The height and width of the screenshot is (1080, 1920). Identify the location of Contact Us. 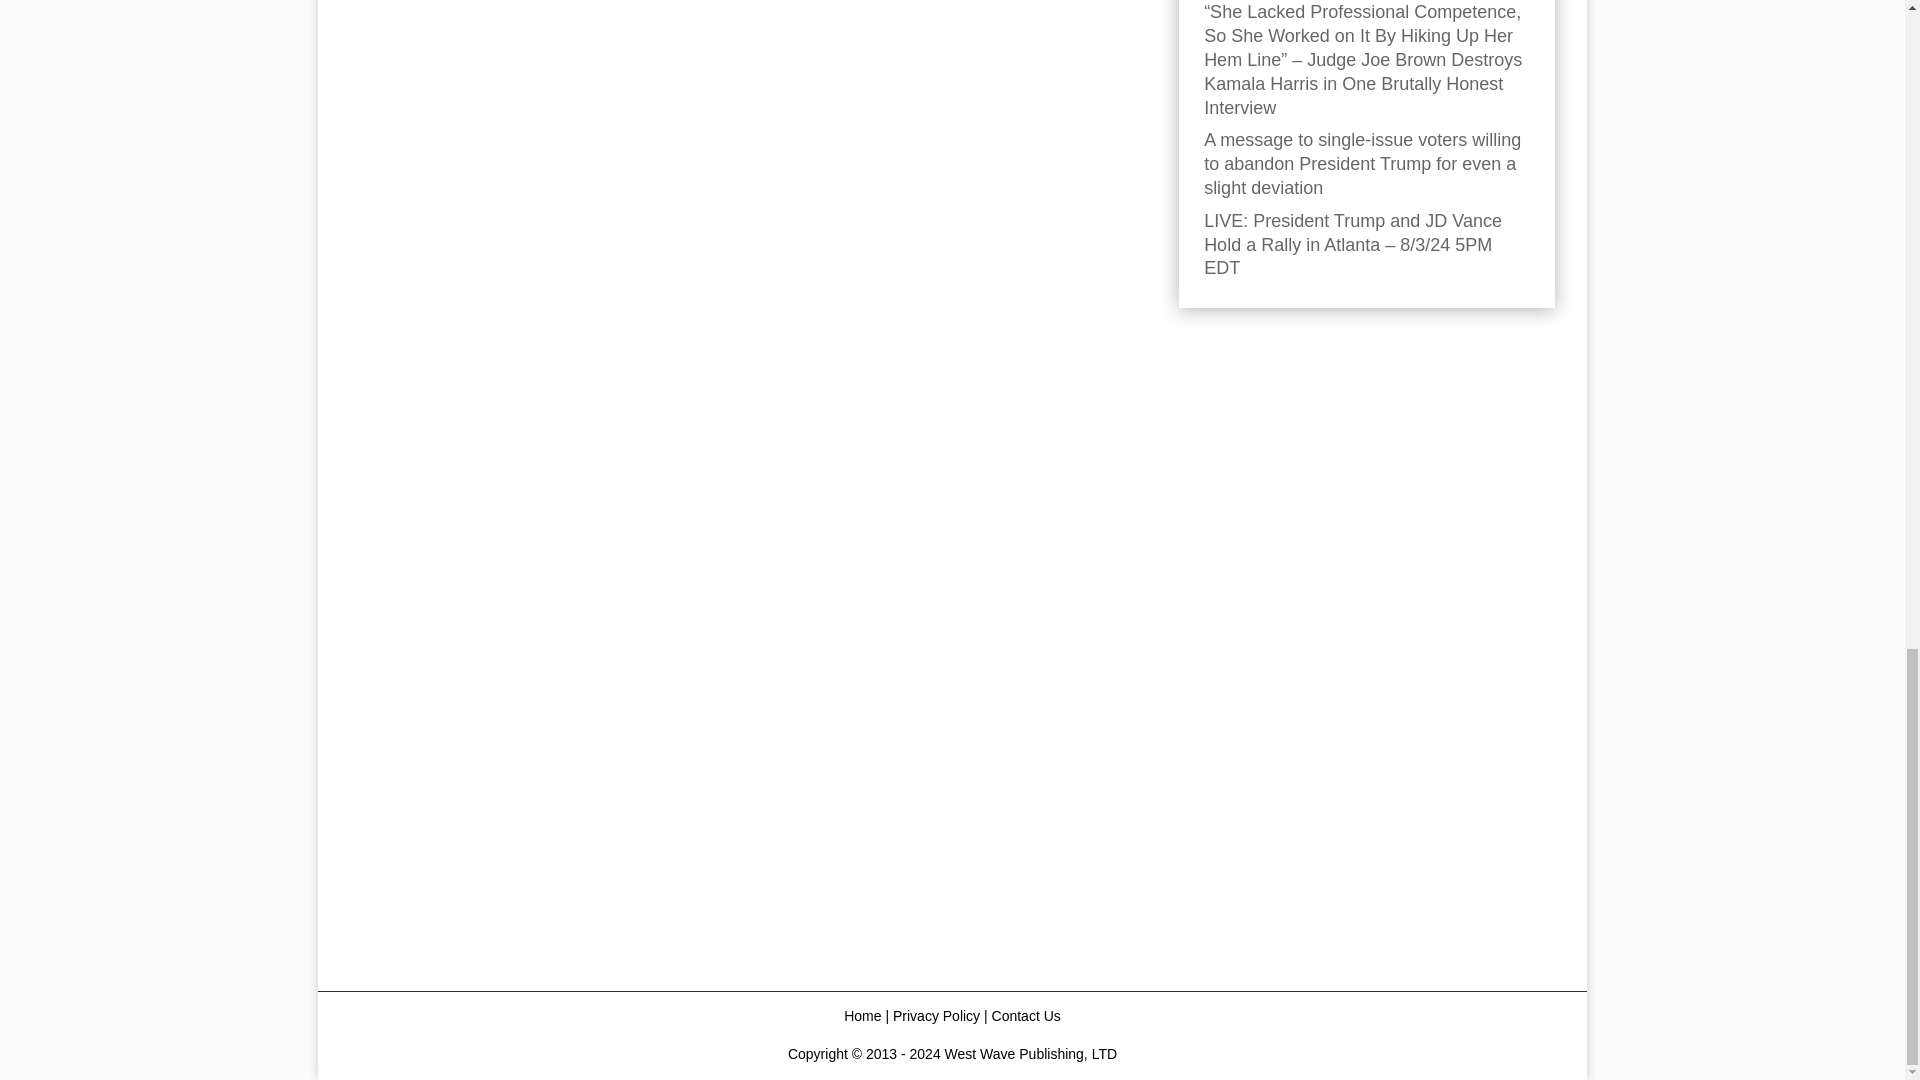
(1026, 1015).